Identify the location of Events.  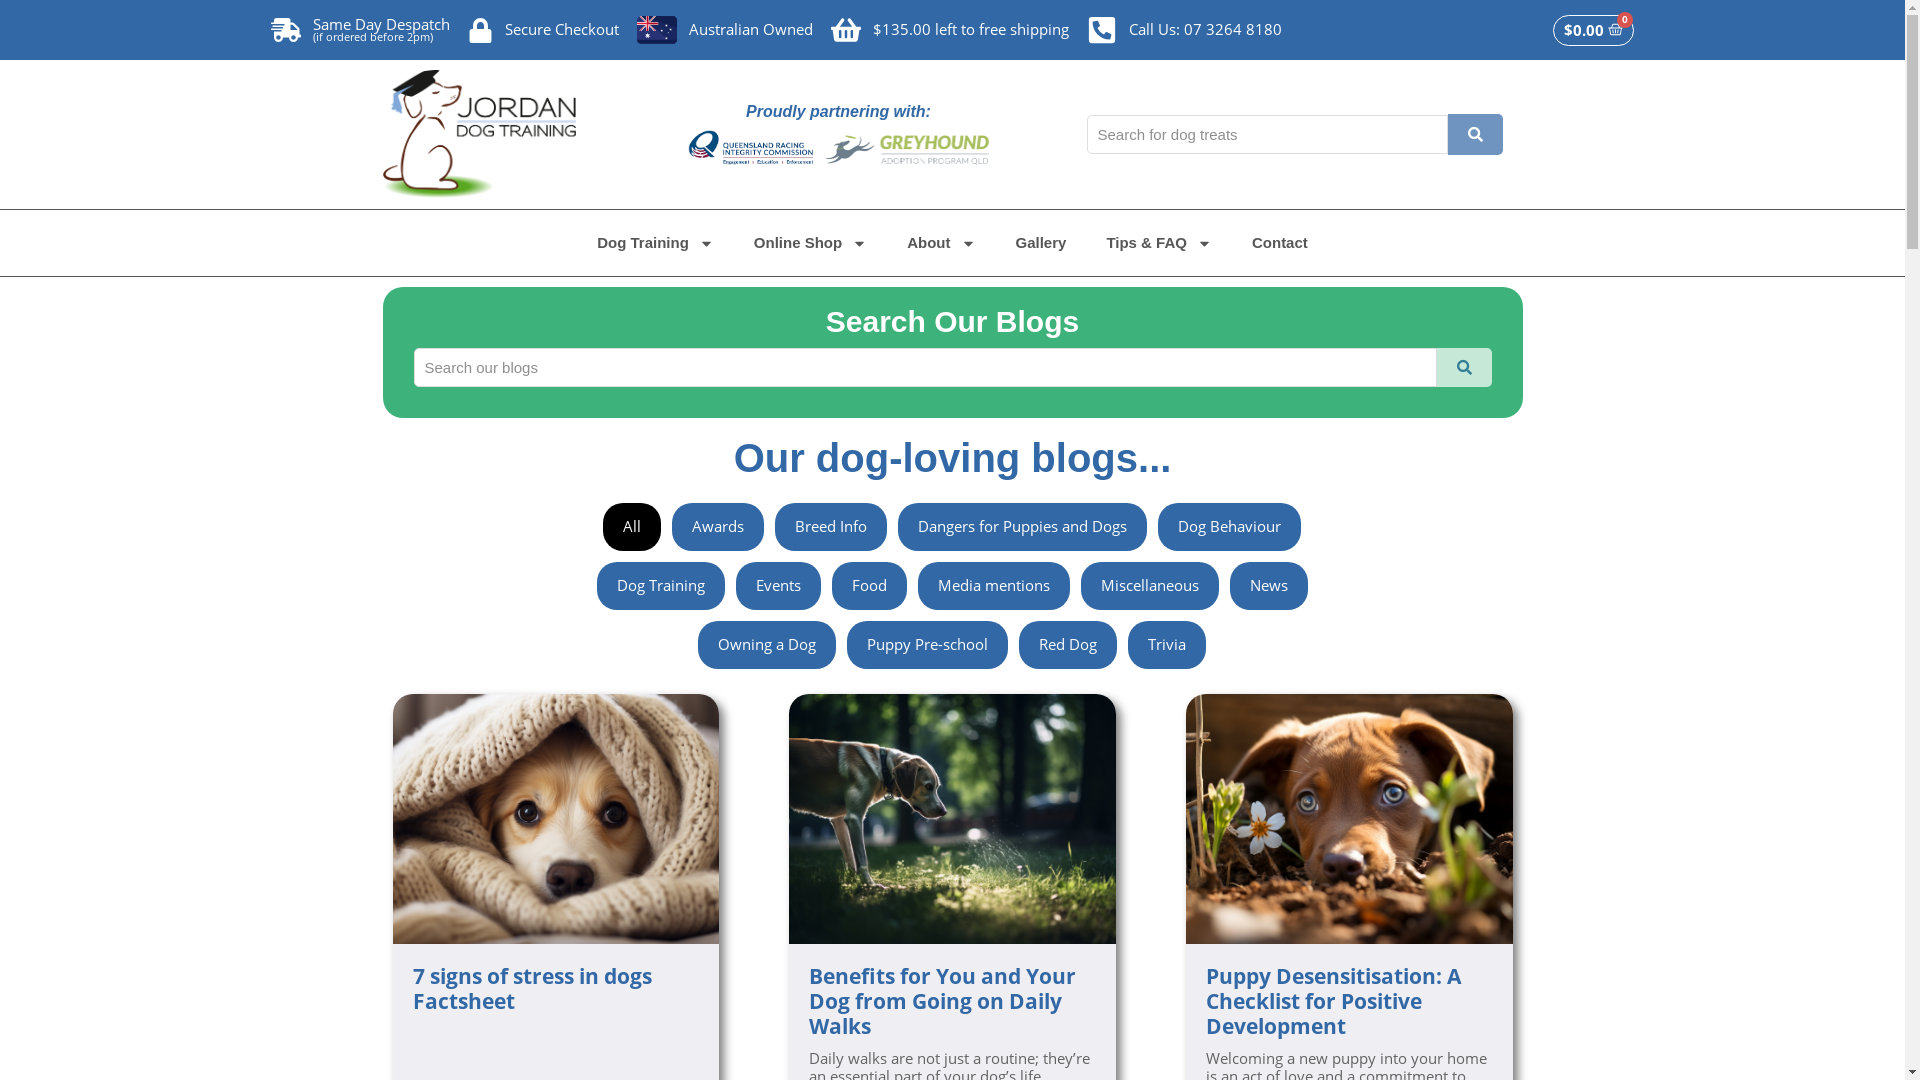
(778, 586).